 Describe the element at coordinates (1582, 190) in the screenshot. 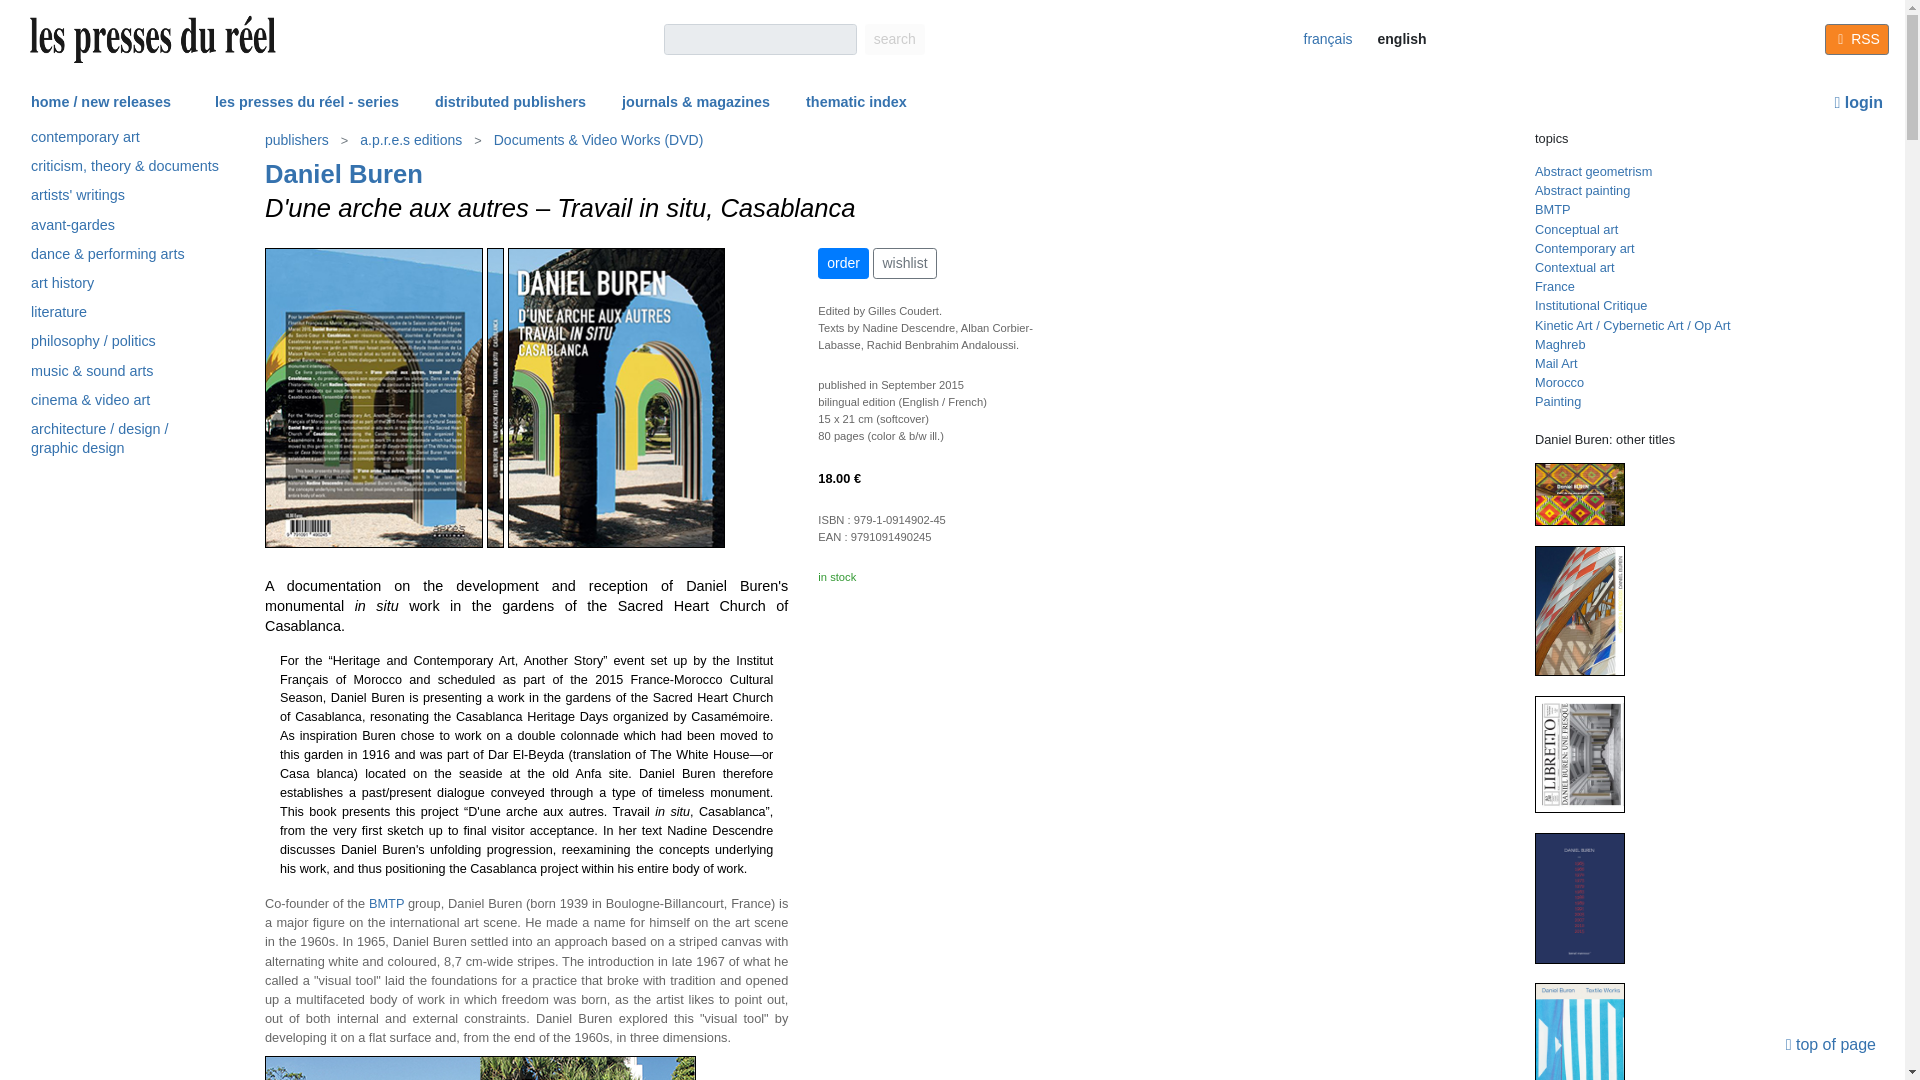

I see `Abstract painting` at that location.